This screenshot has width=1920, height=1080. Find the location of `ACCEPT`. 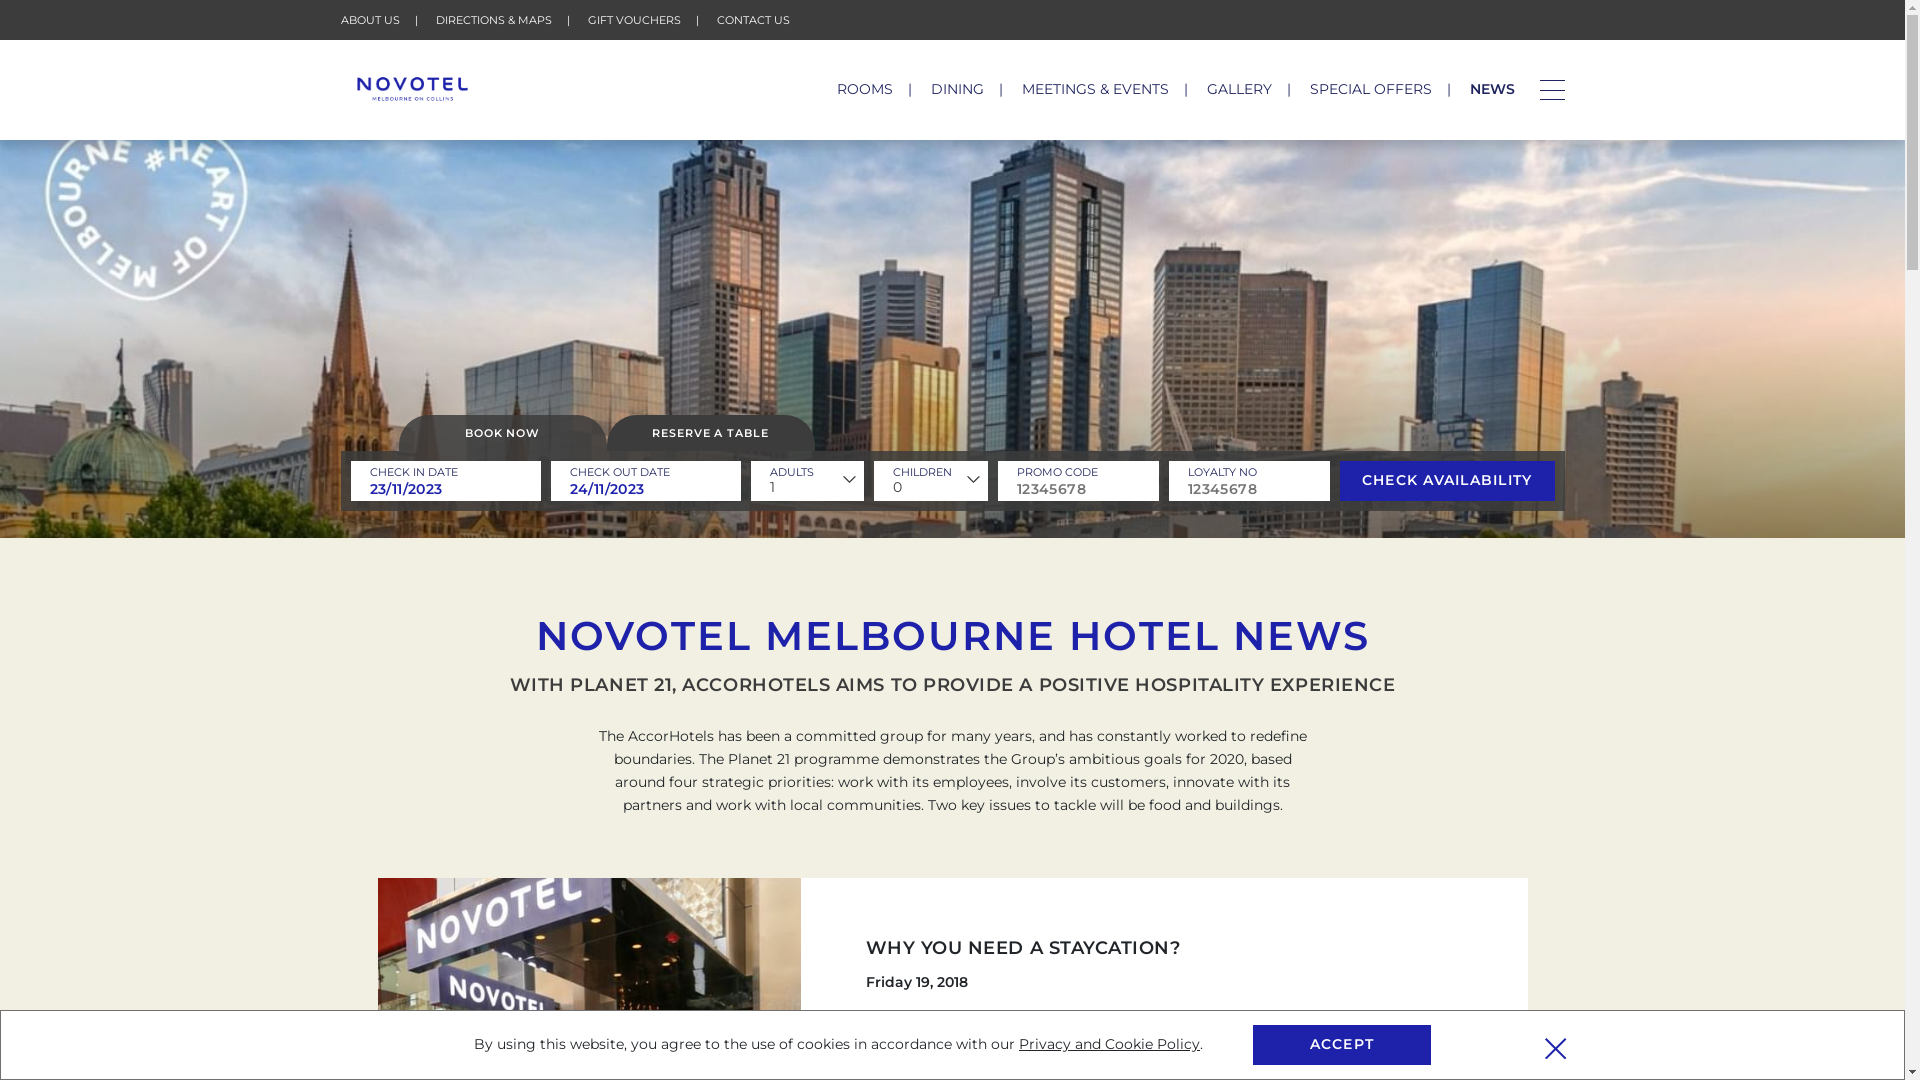

ACCEPT is located at coordinates (1342, 1045).